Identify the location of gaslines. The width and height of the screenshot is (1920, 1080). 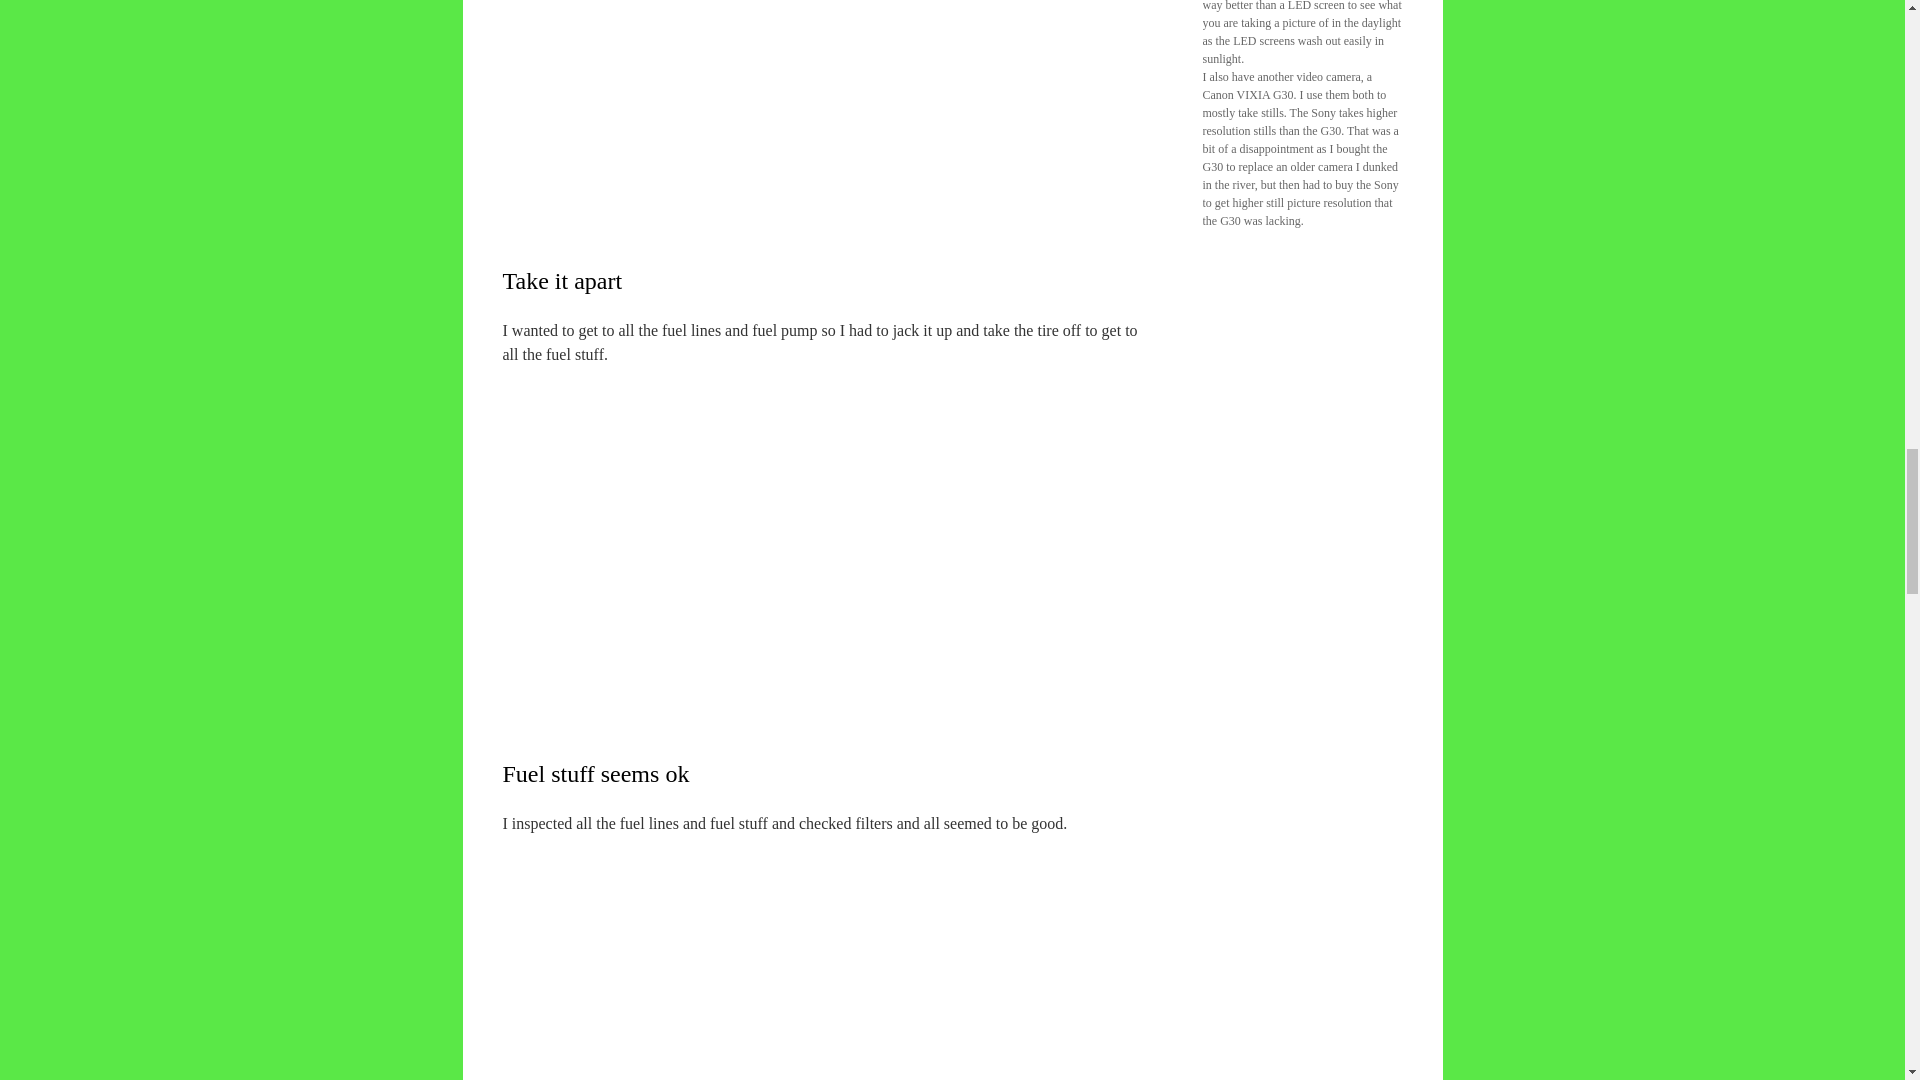
(831, 958).